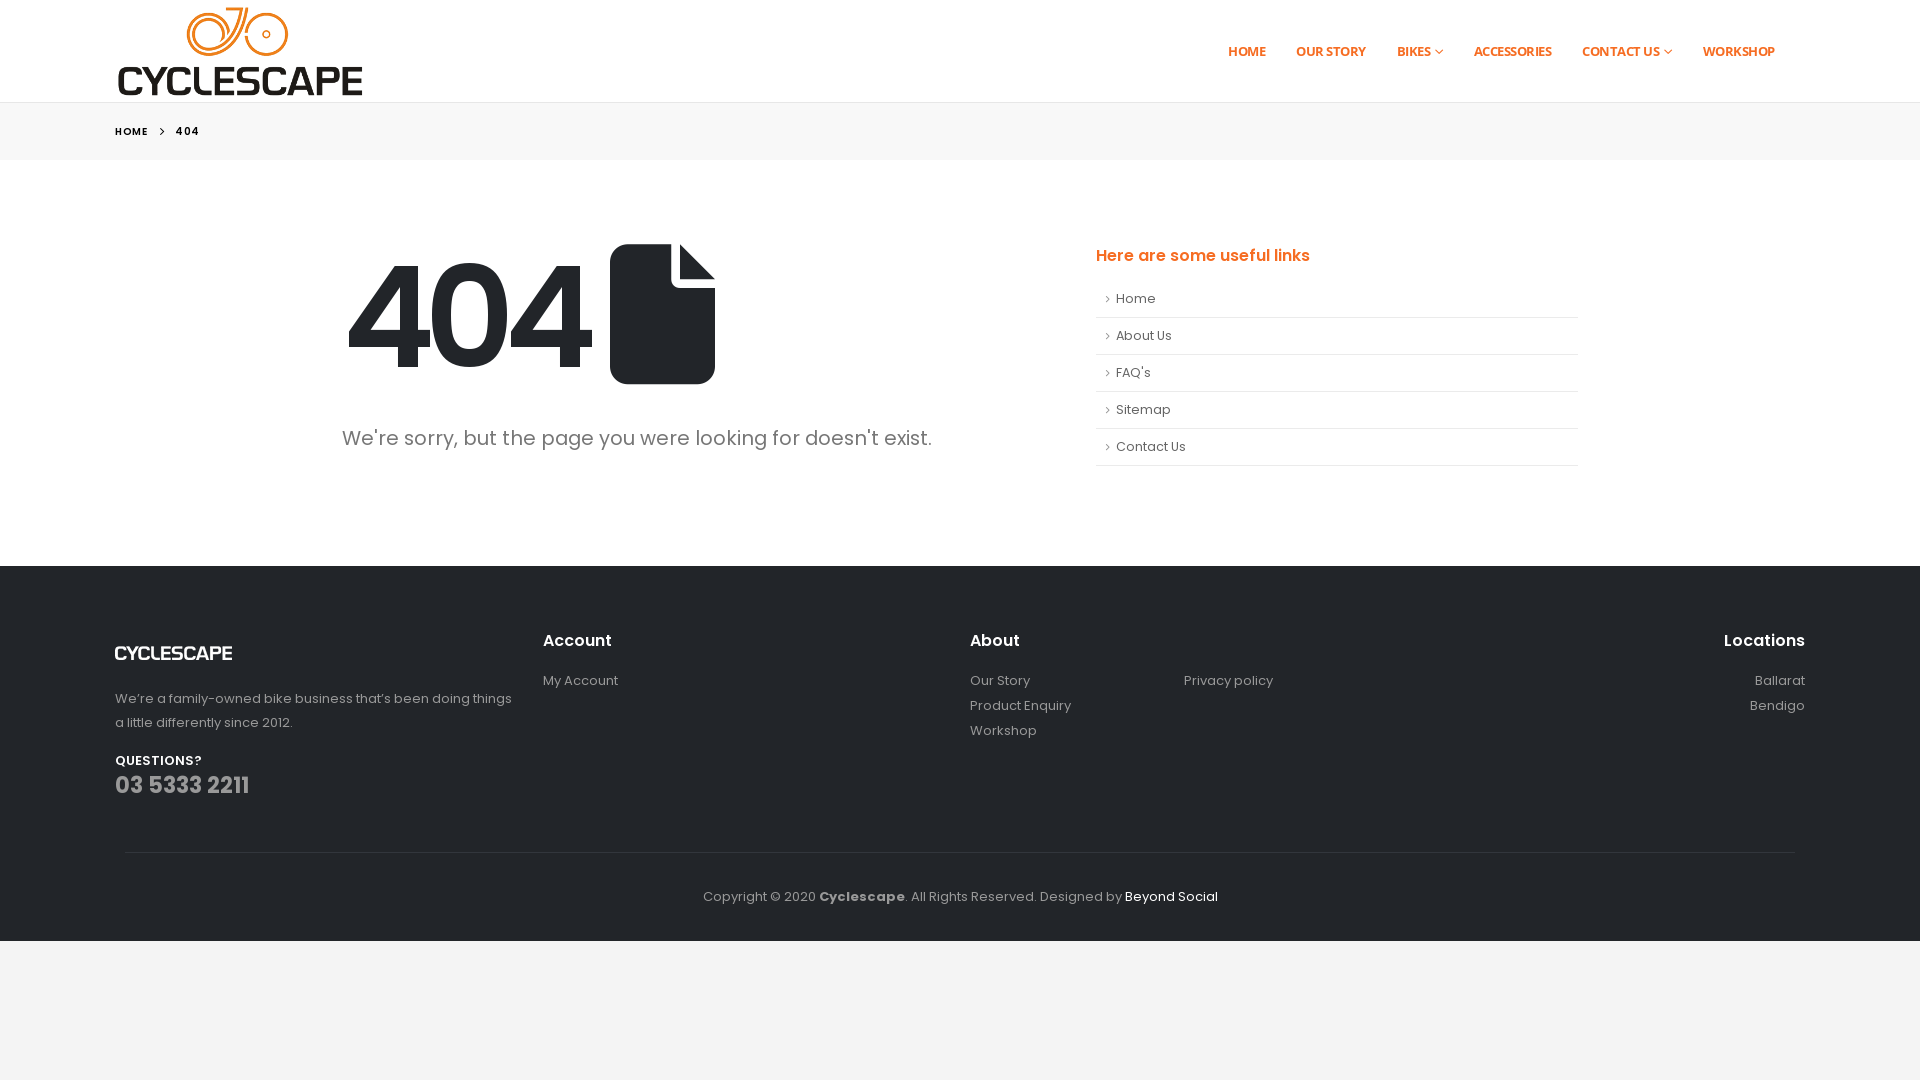 The width and height of the screenshot is (1920, 1080). What do you see at coordinates (1020, 706) in the screenshot?
I see `Product Enquiry` at bounding box center [1020, 706].